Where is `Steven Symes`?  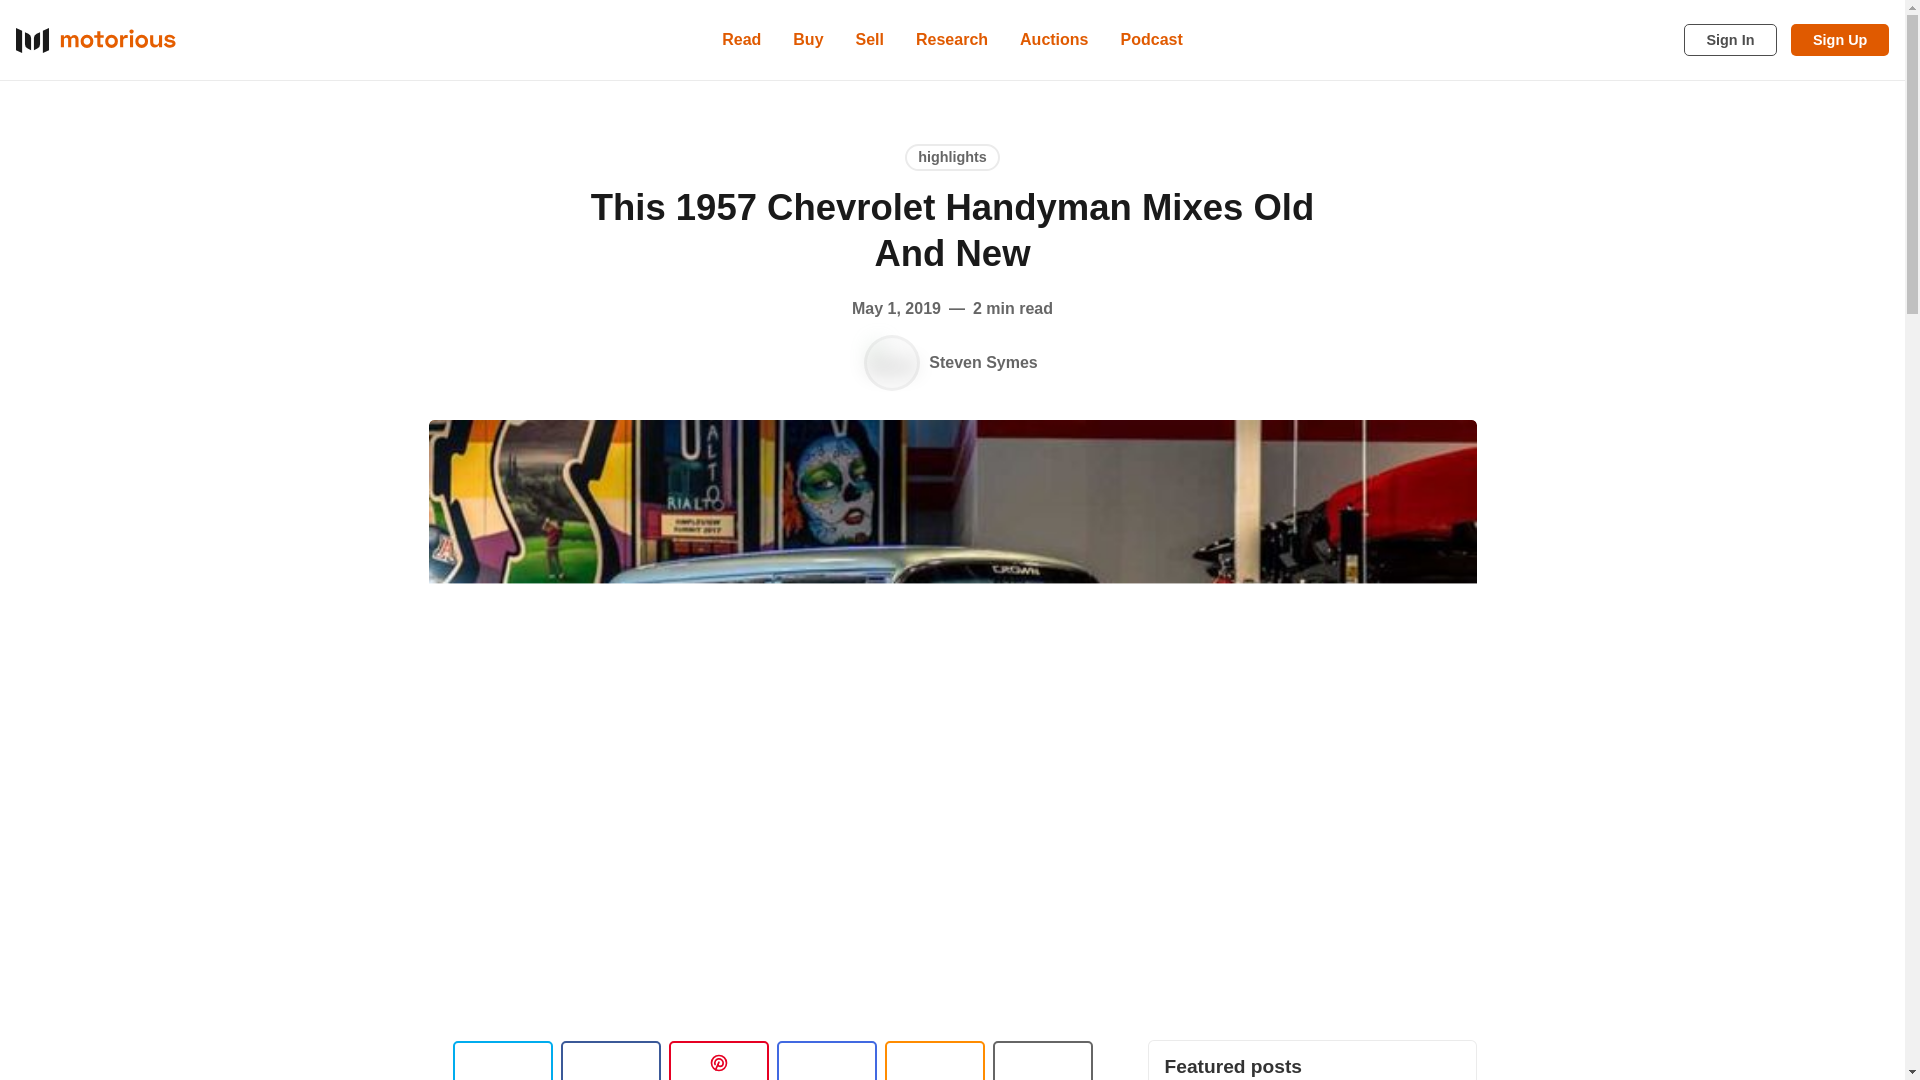 Steven Symes is located at coordinates (892, 362).